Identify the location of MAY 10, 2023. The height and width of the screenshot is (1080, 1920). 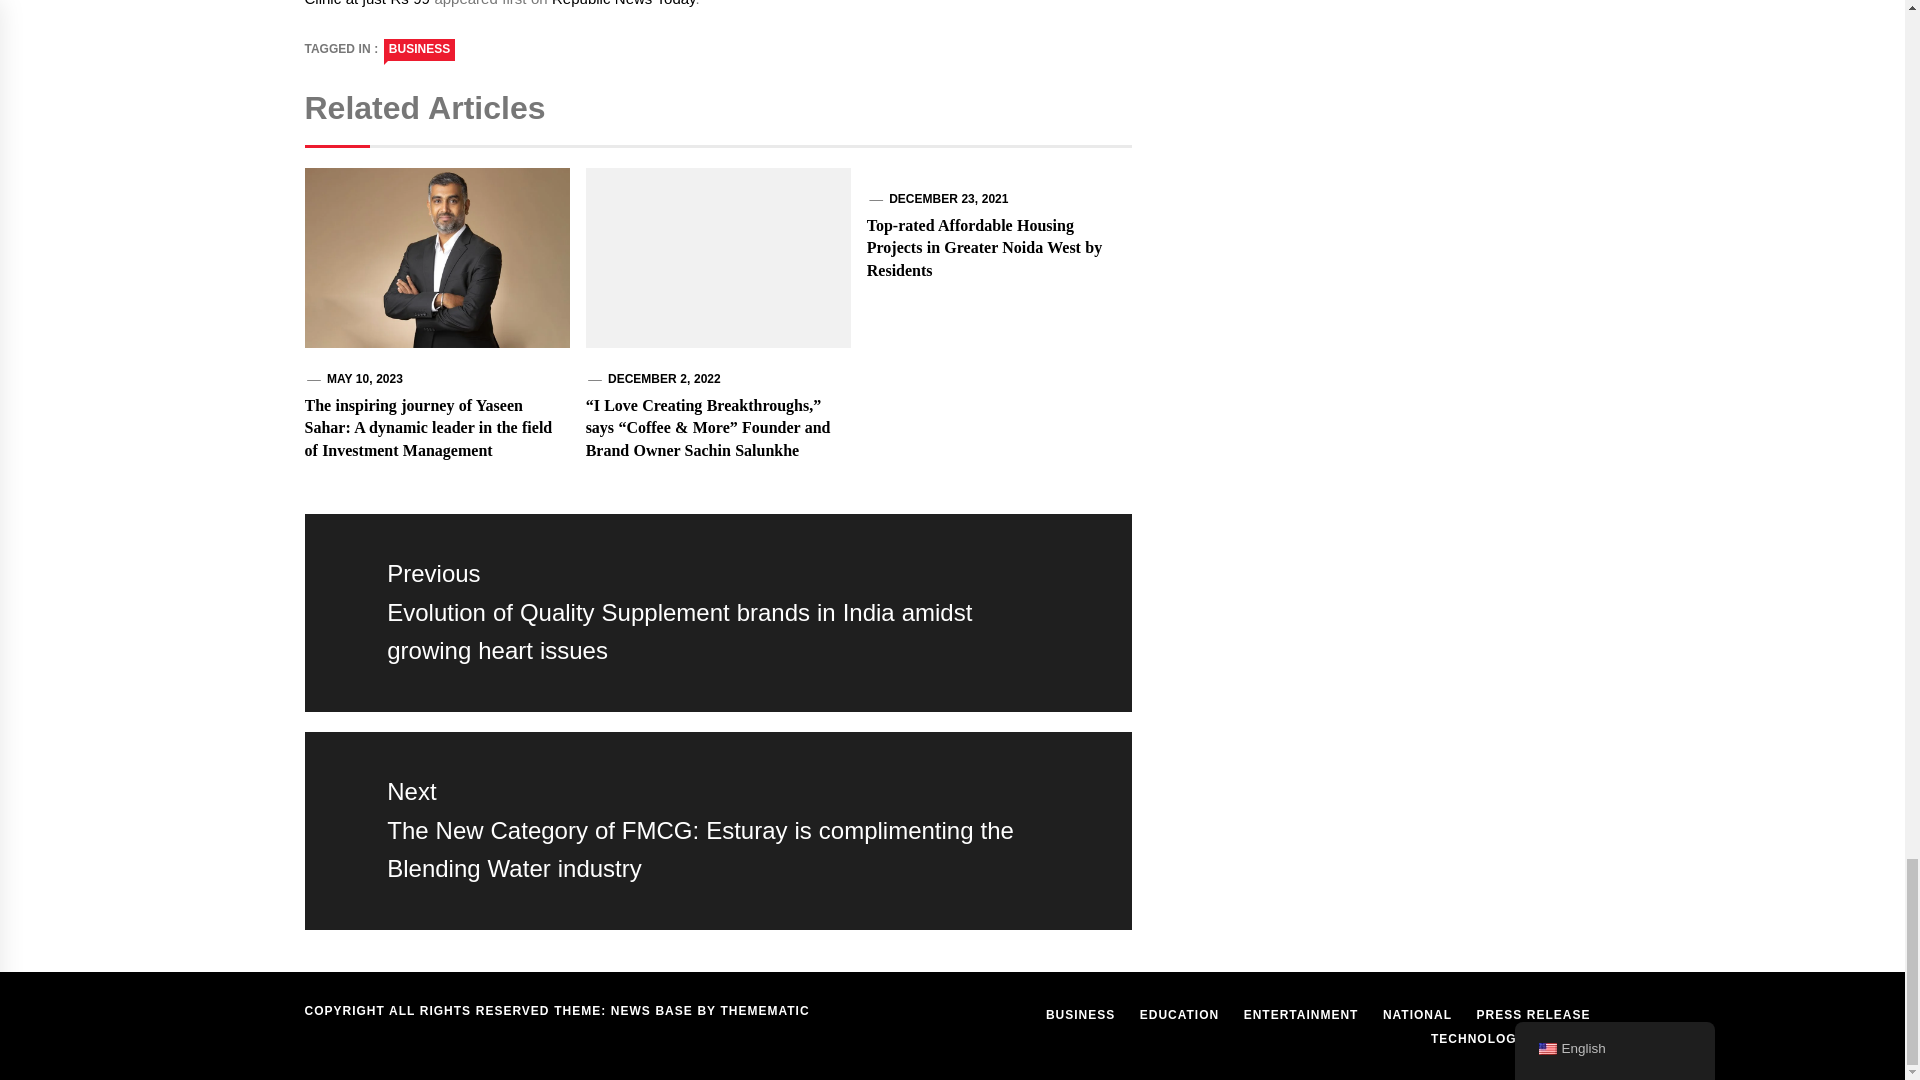
(364, 378).